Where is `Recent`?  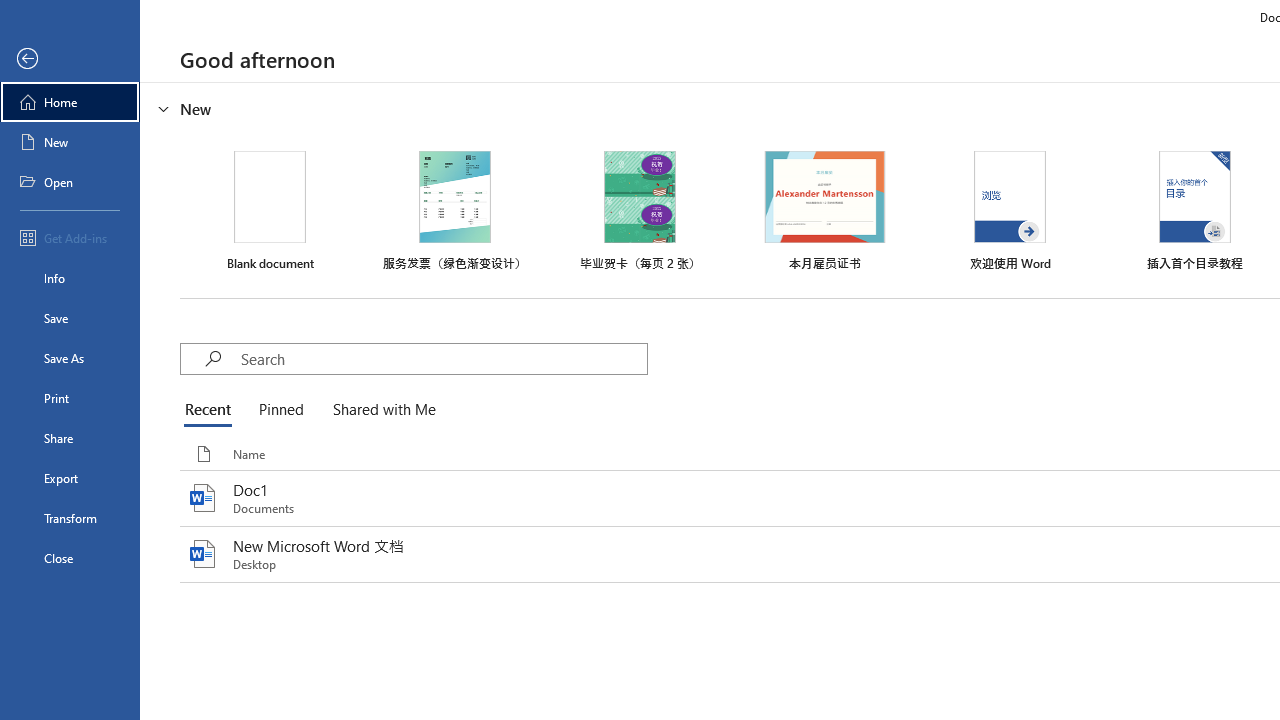
Recent is located at coordinates (212, 410).